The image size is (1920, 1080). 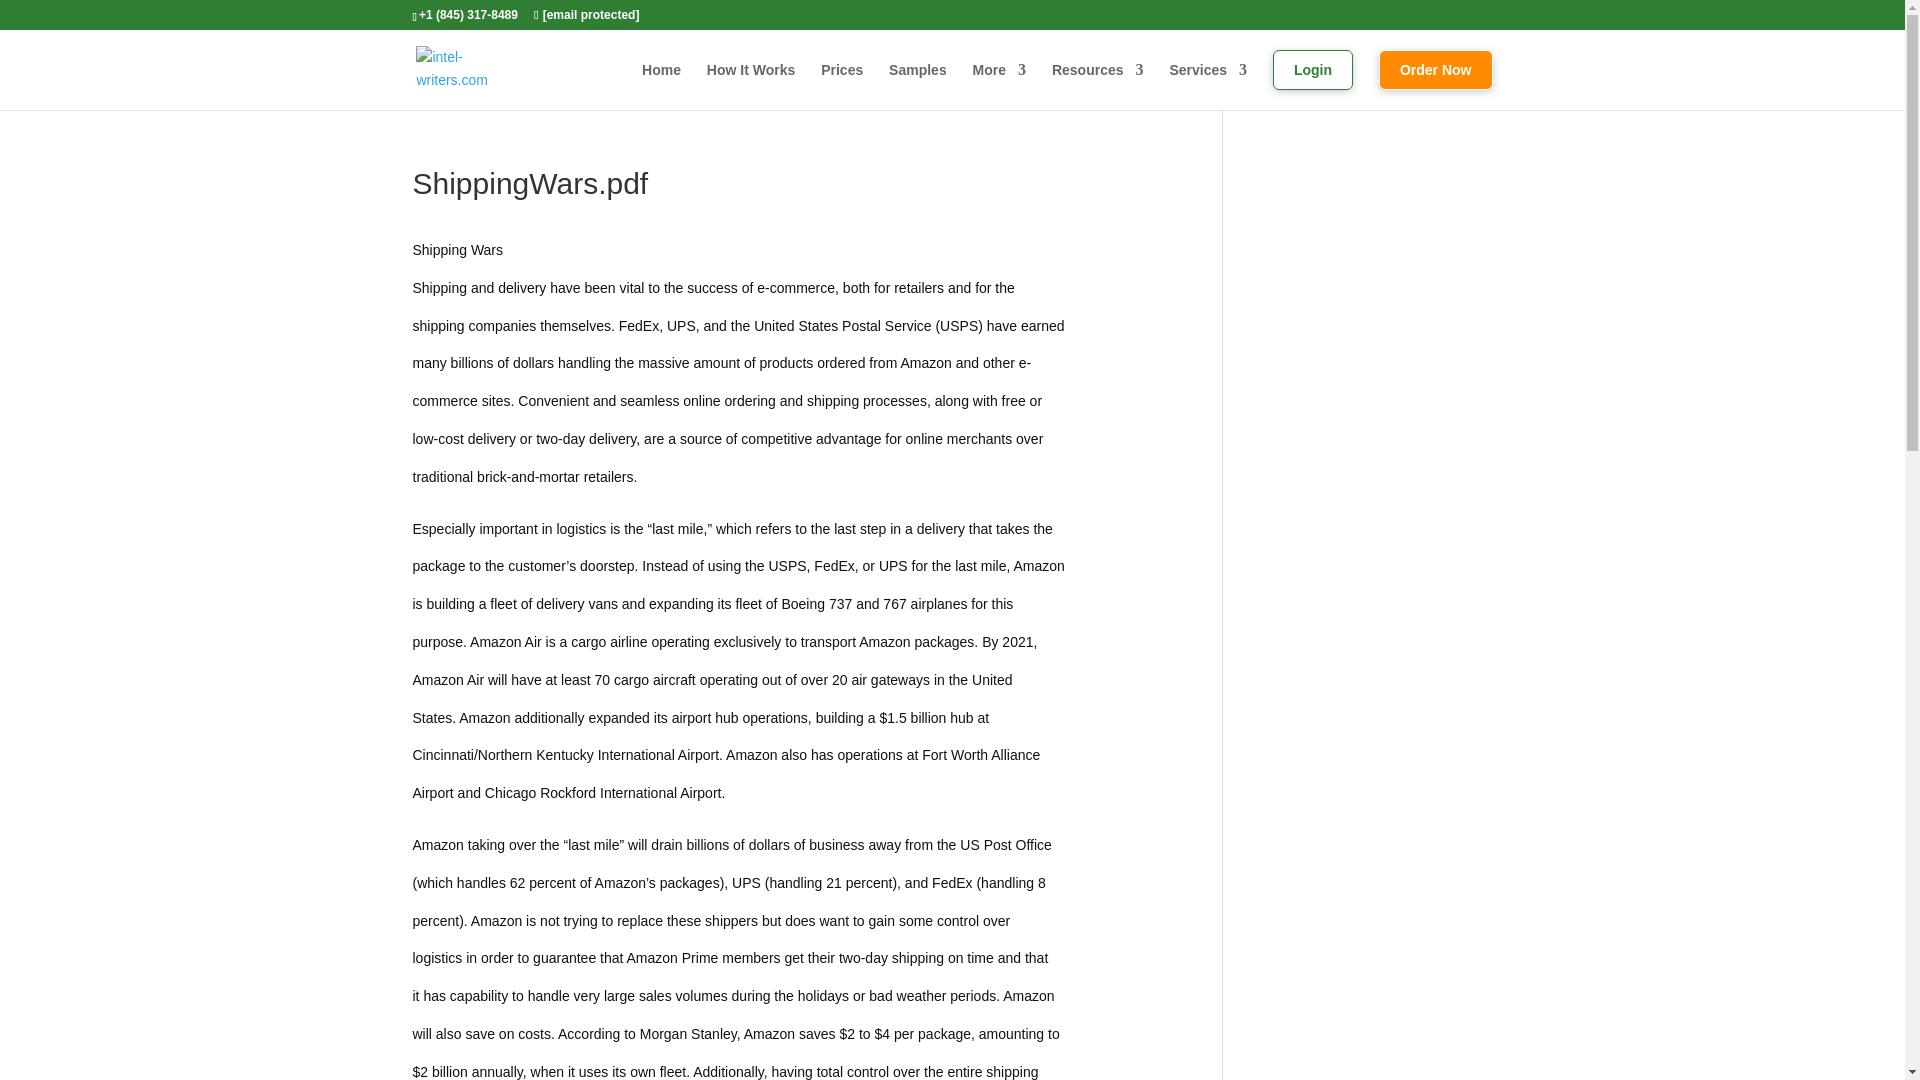 I want to click on Services, so click(x=1208, y=80).